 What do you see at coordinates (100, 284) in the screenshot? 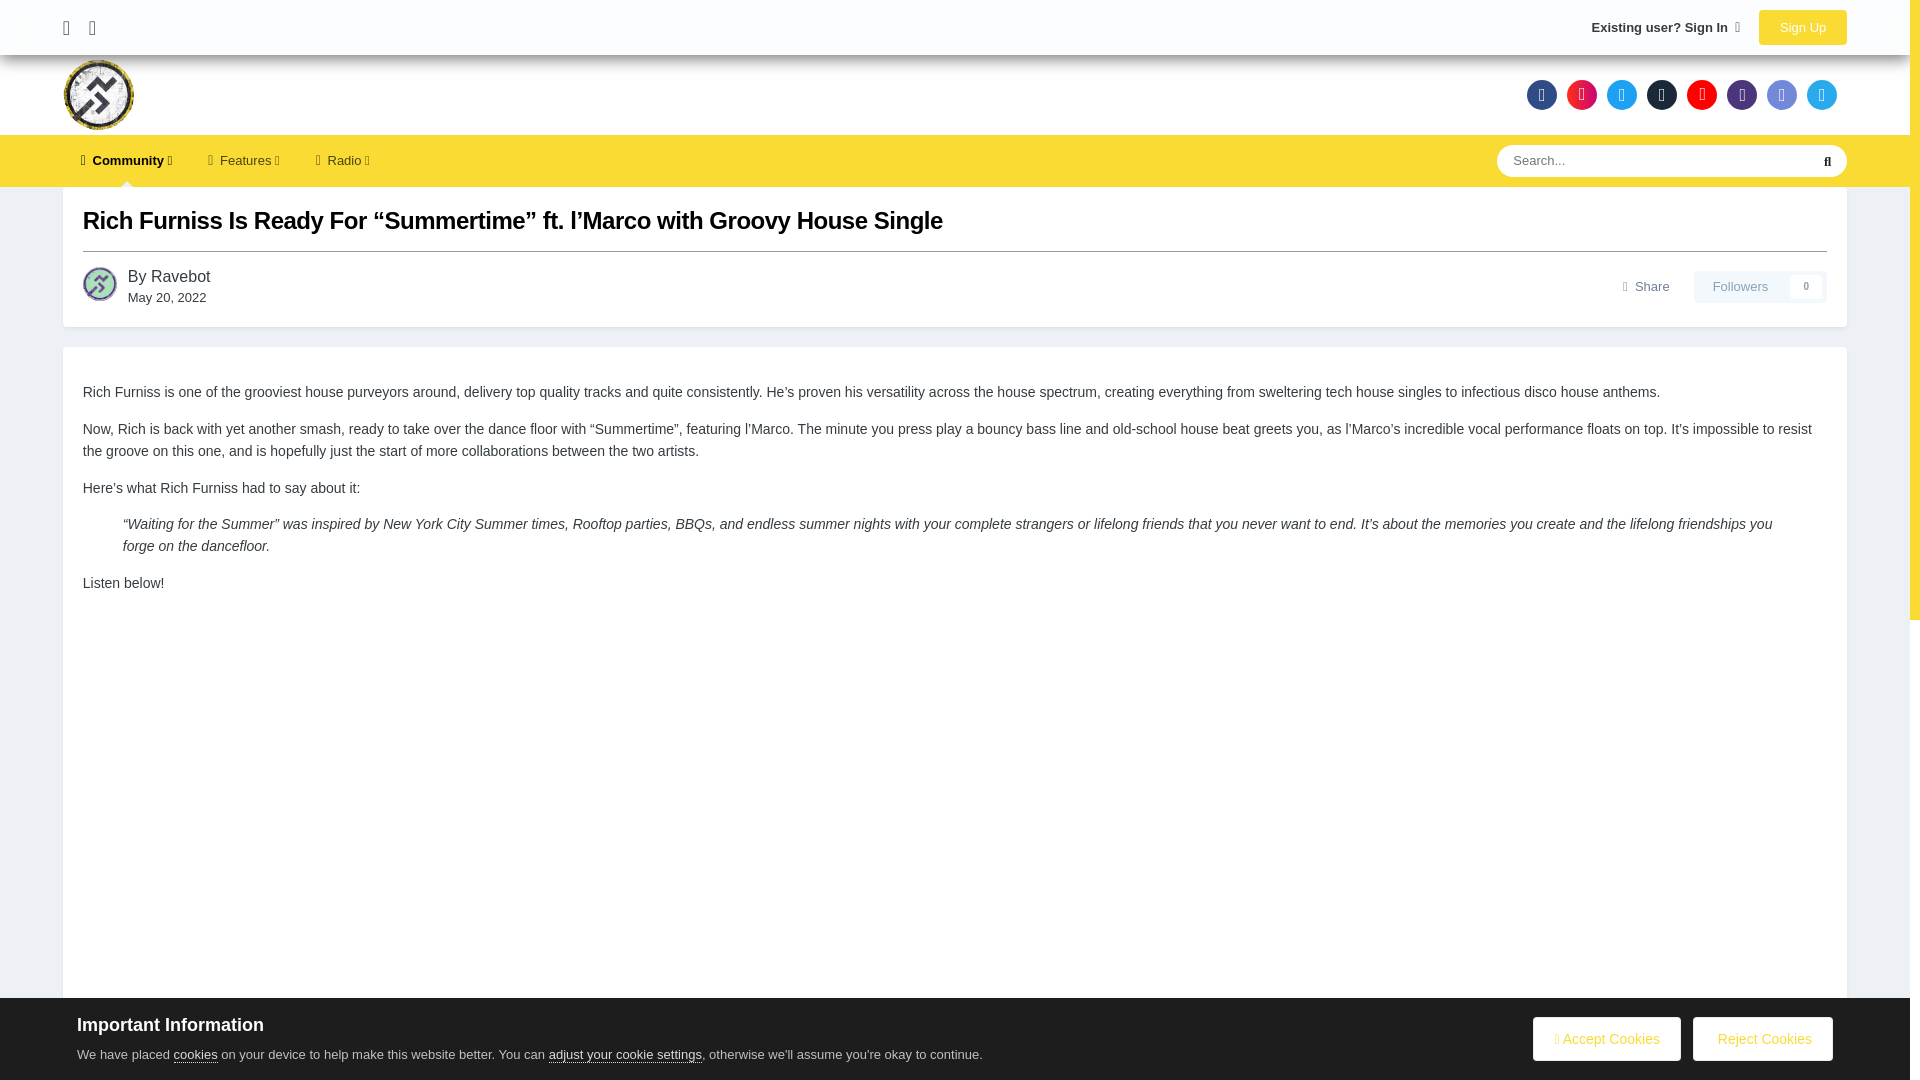
I see `Go to Ravebot's profile` at bounding box center [100, 284].